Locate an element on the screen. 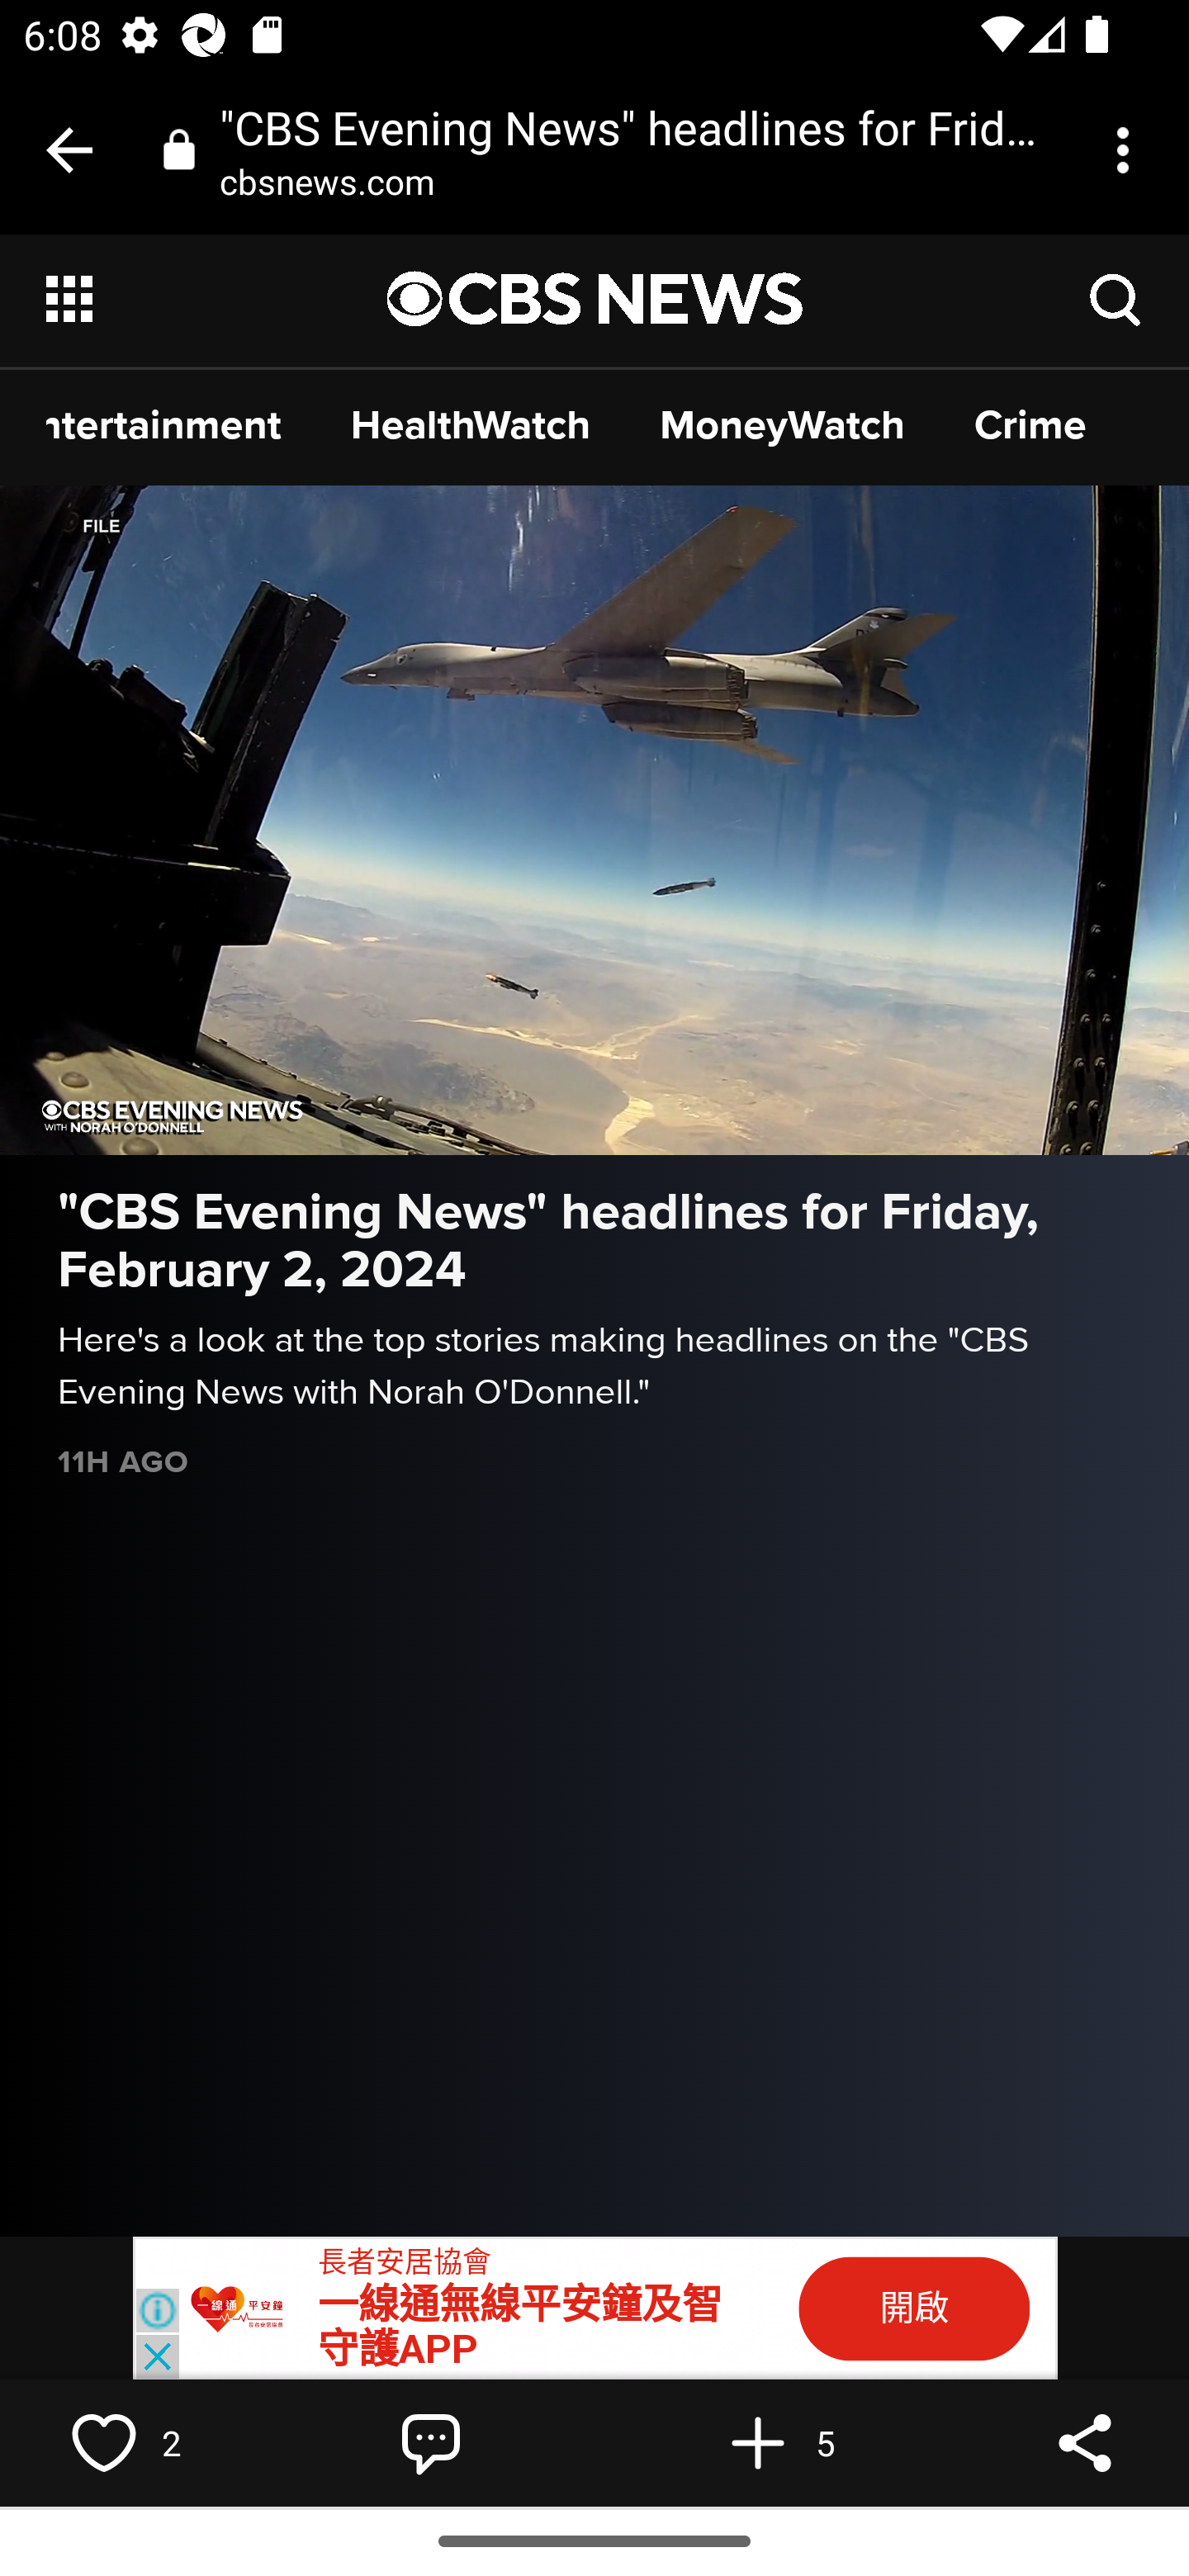 This screenshot has height=2576, width=1189. cbsnews.com is located at coordinates (339, 180).